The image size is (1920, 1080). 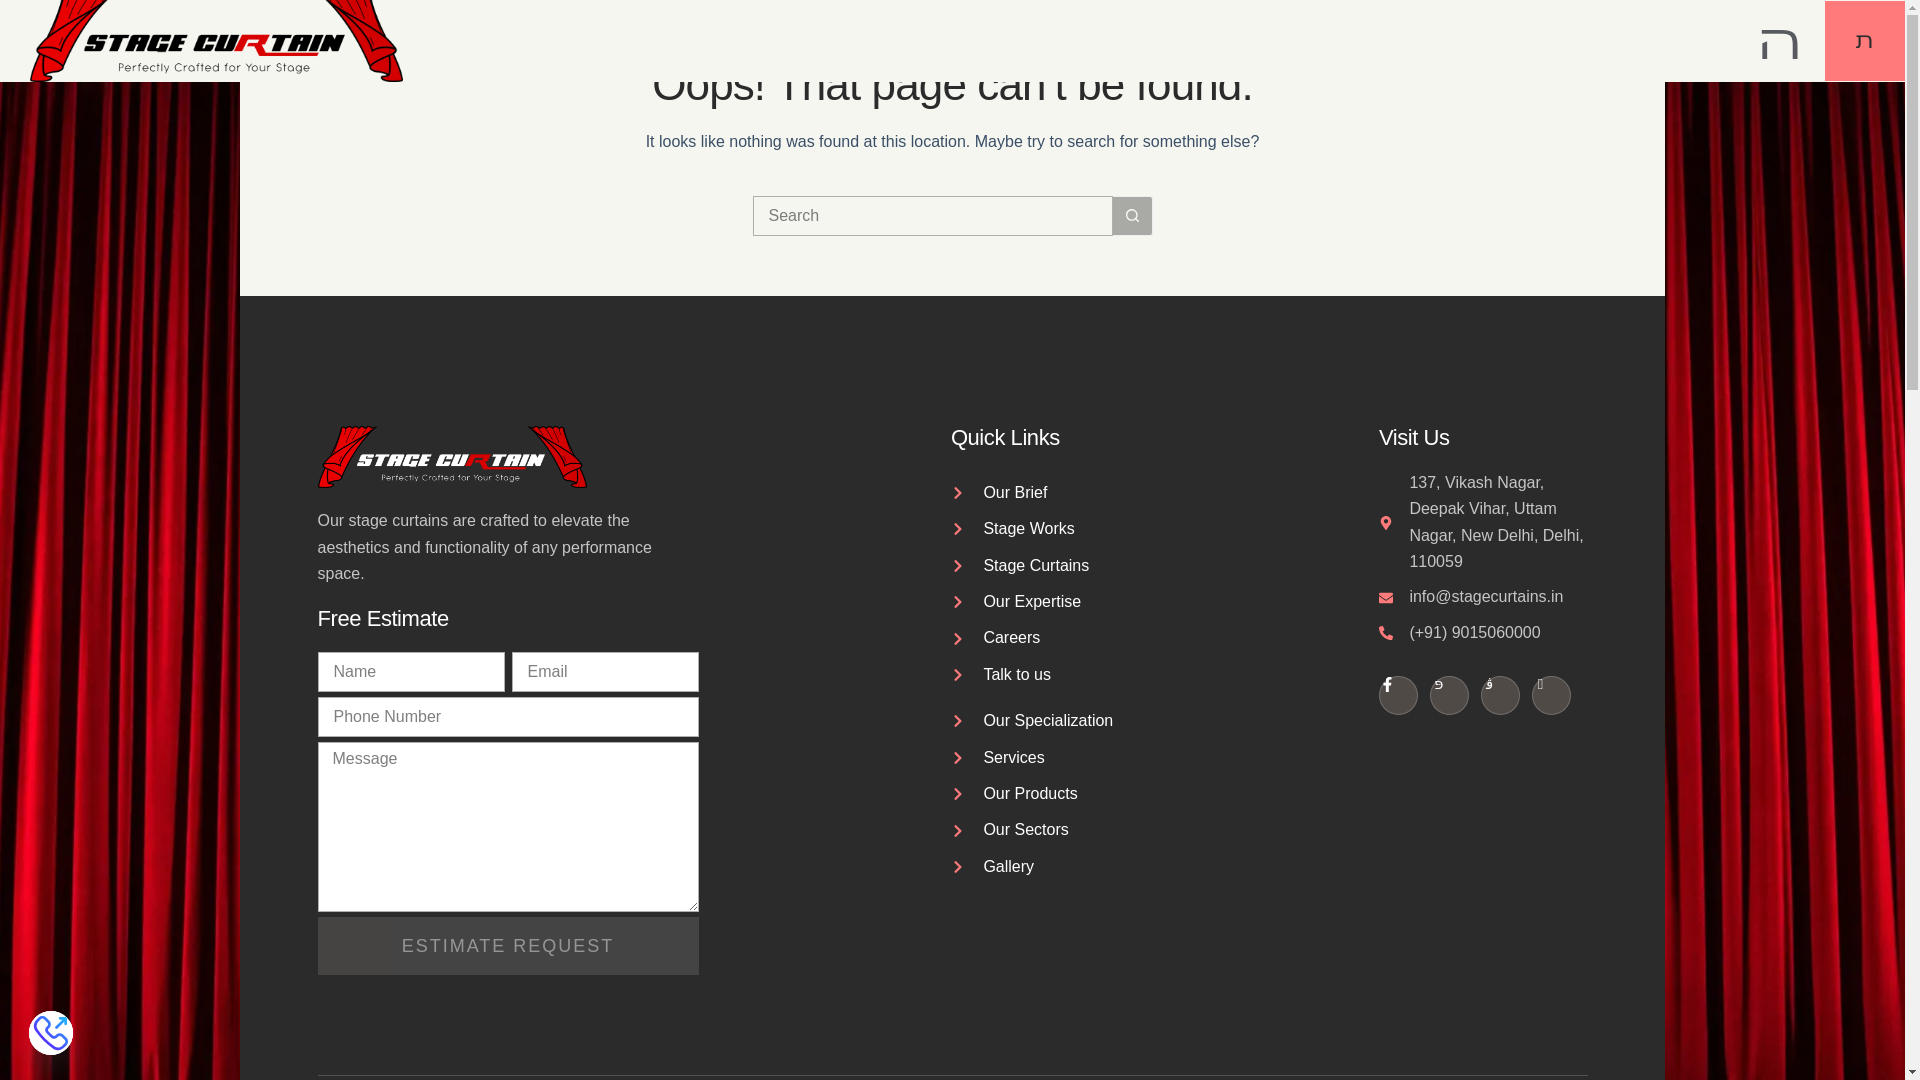 I want to click on Skip to content, so click(x=20, y=10).